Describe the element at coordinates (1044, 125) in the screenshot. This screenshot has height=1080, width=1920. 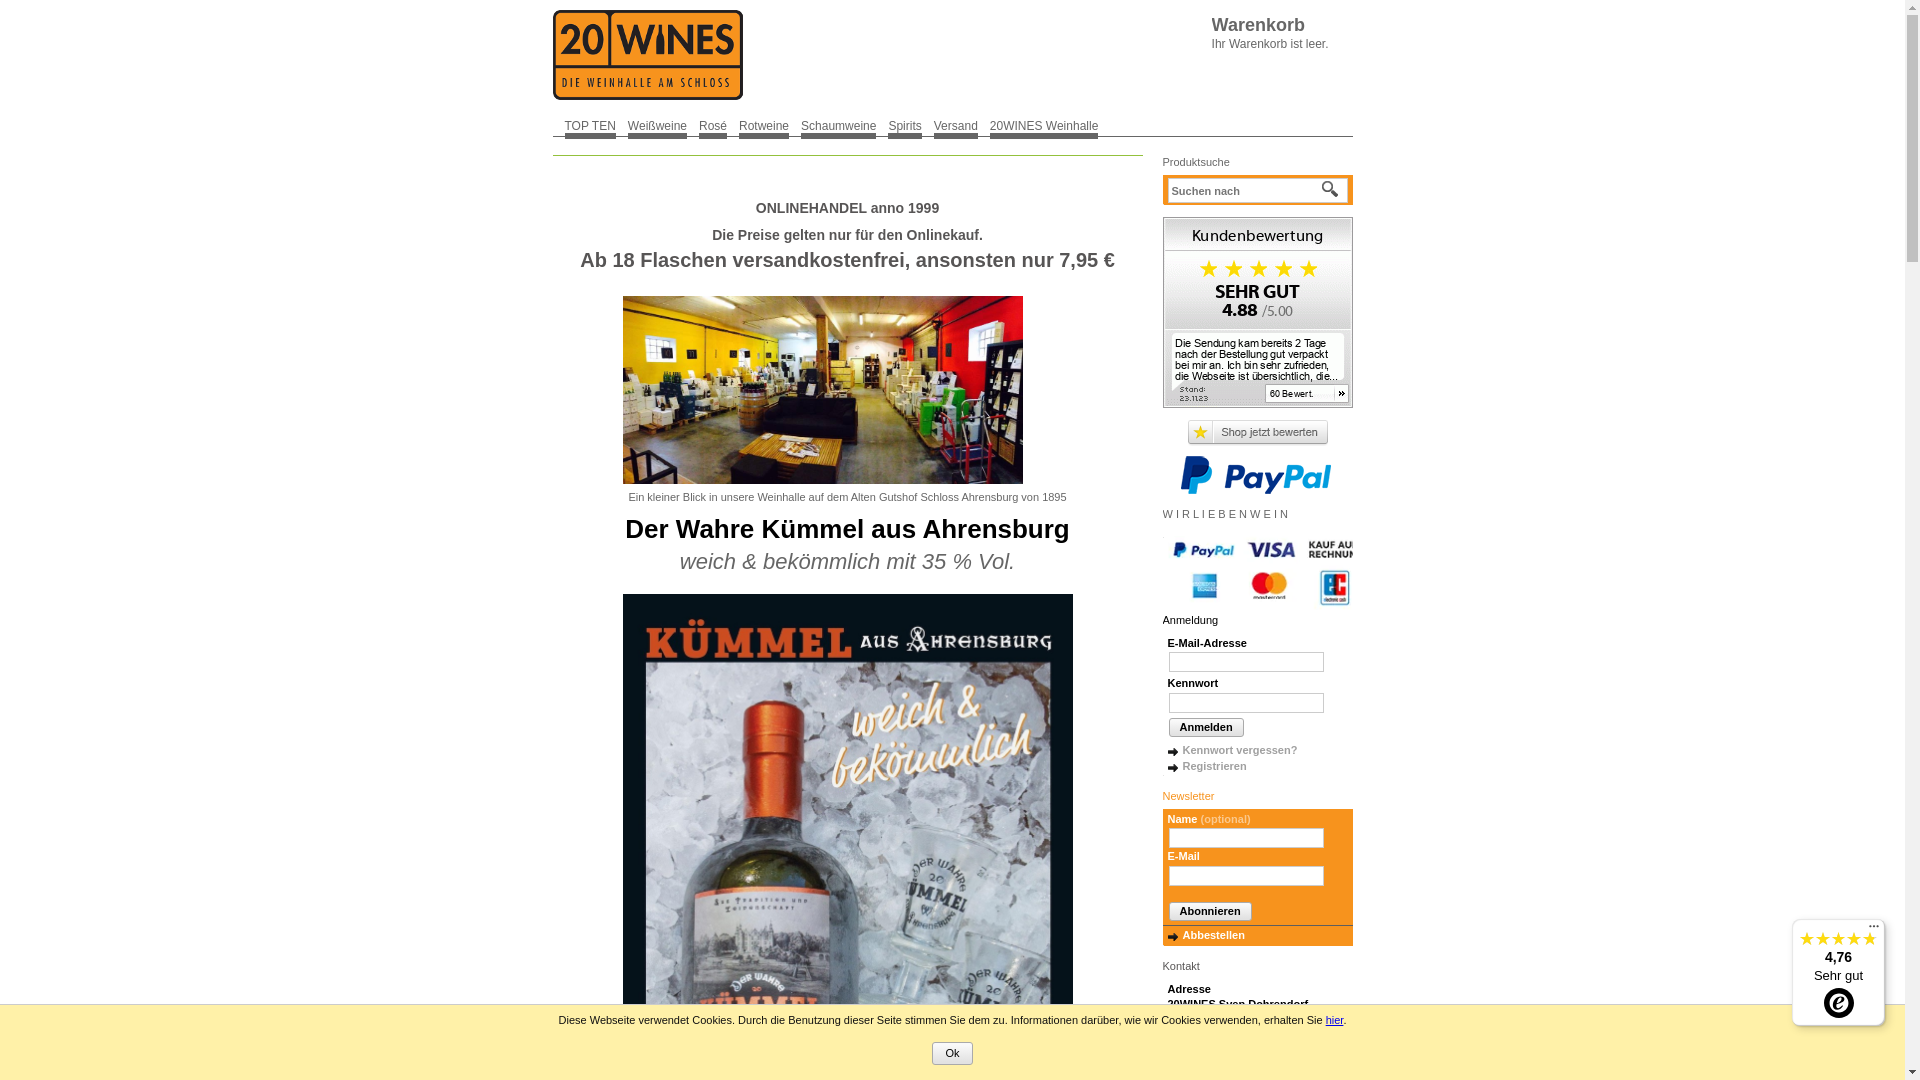
I see `20WINES Weinhalle` at that location.